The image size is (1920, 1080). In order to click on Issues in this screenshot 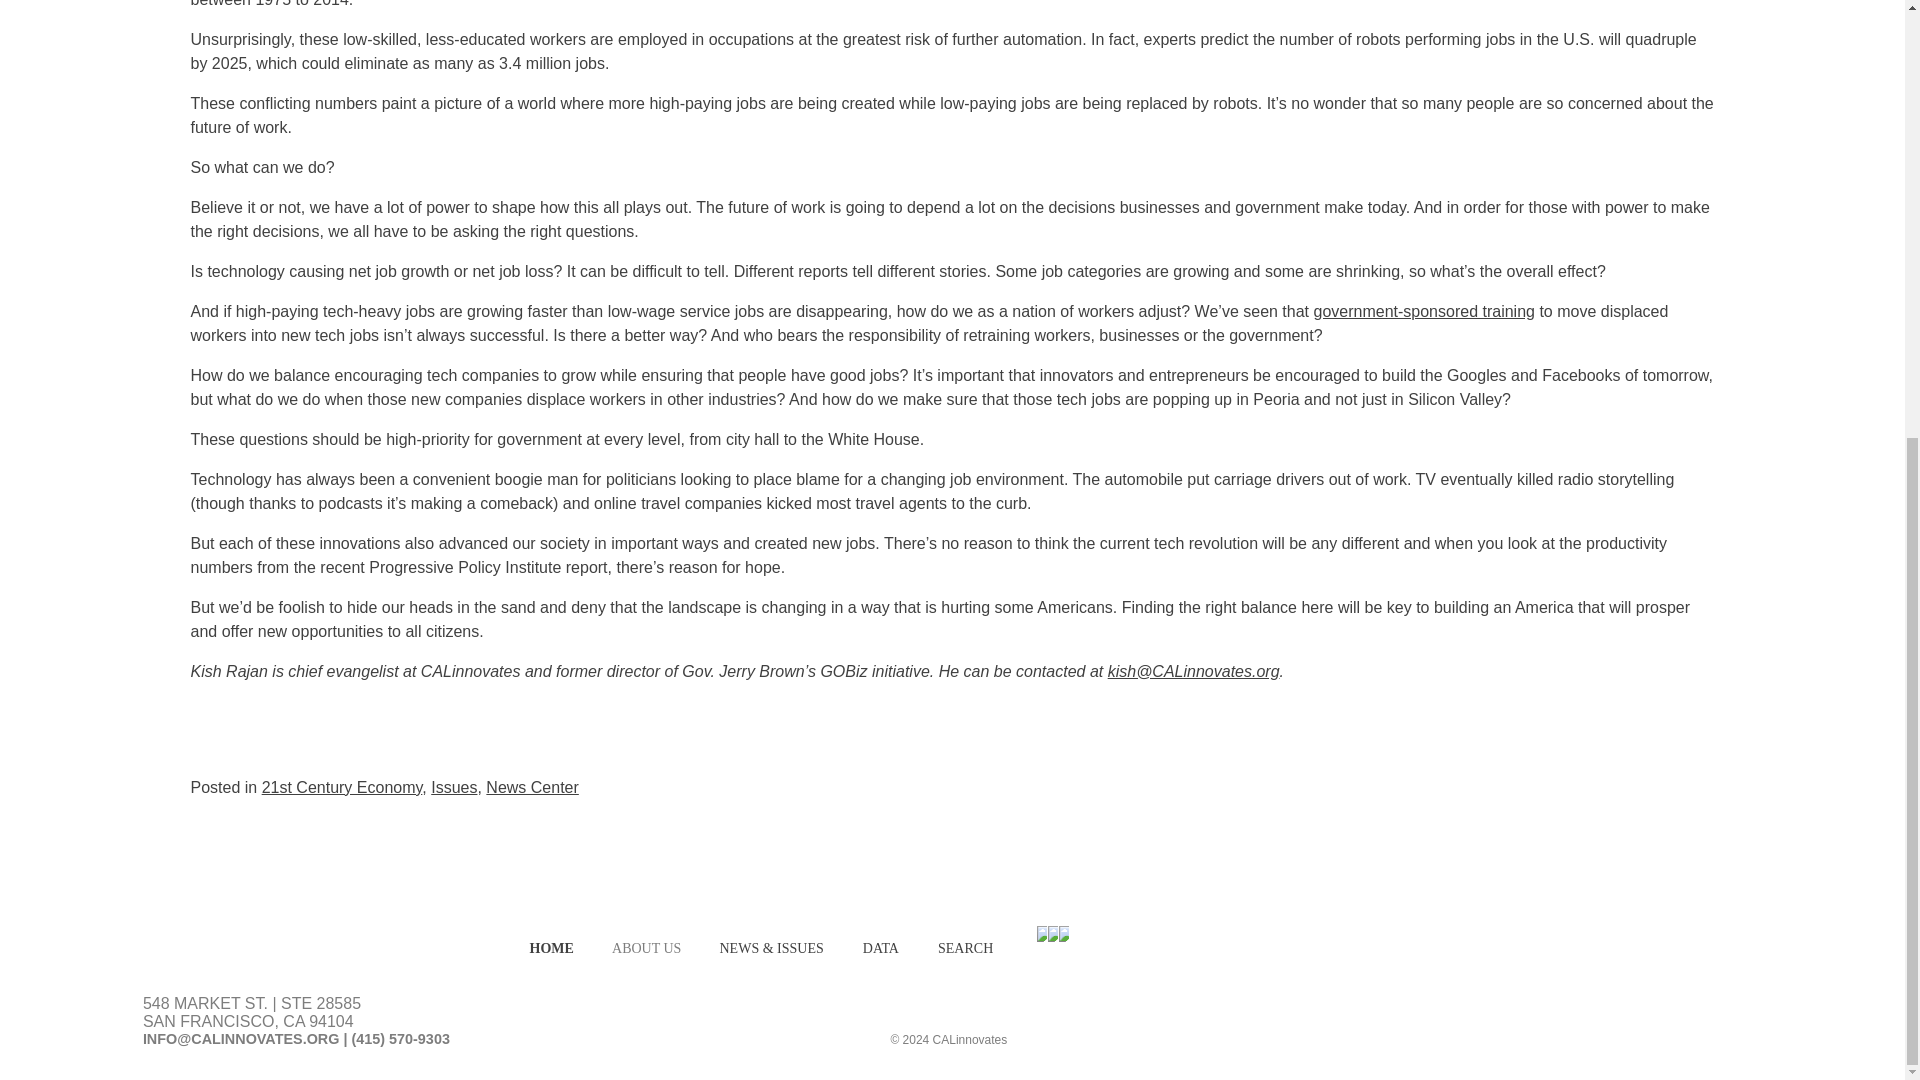, I will do `click(453, 786)`.